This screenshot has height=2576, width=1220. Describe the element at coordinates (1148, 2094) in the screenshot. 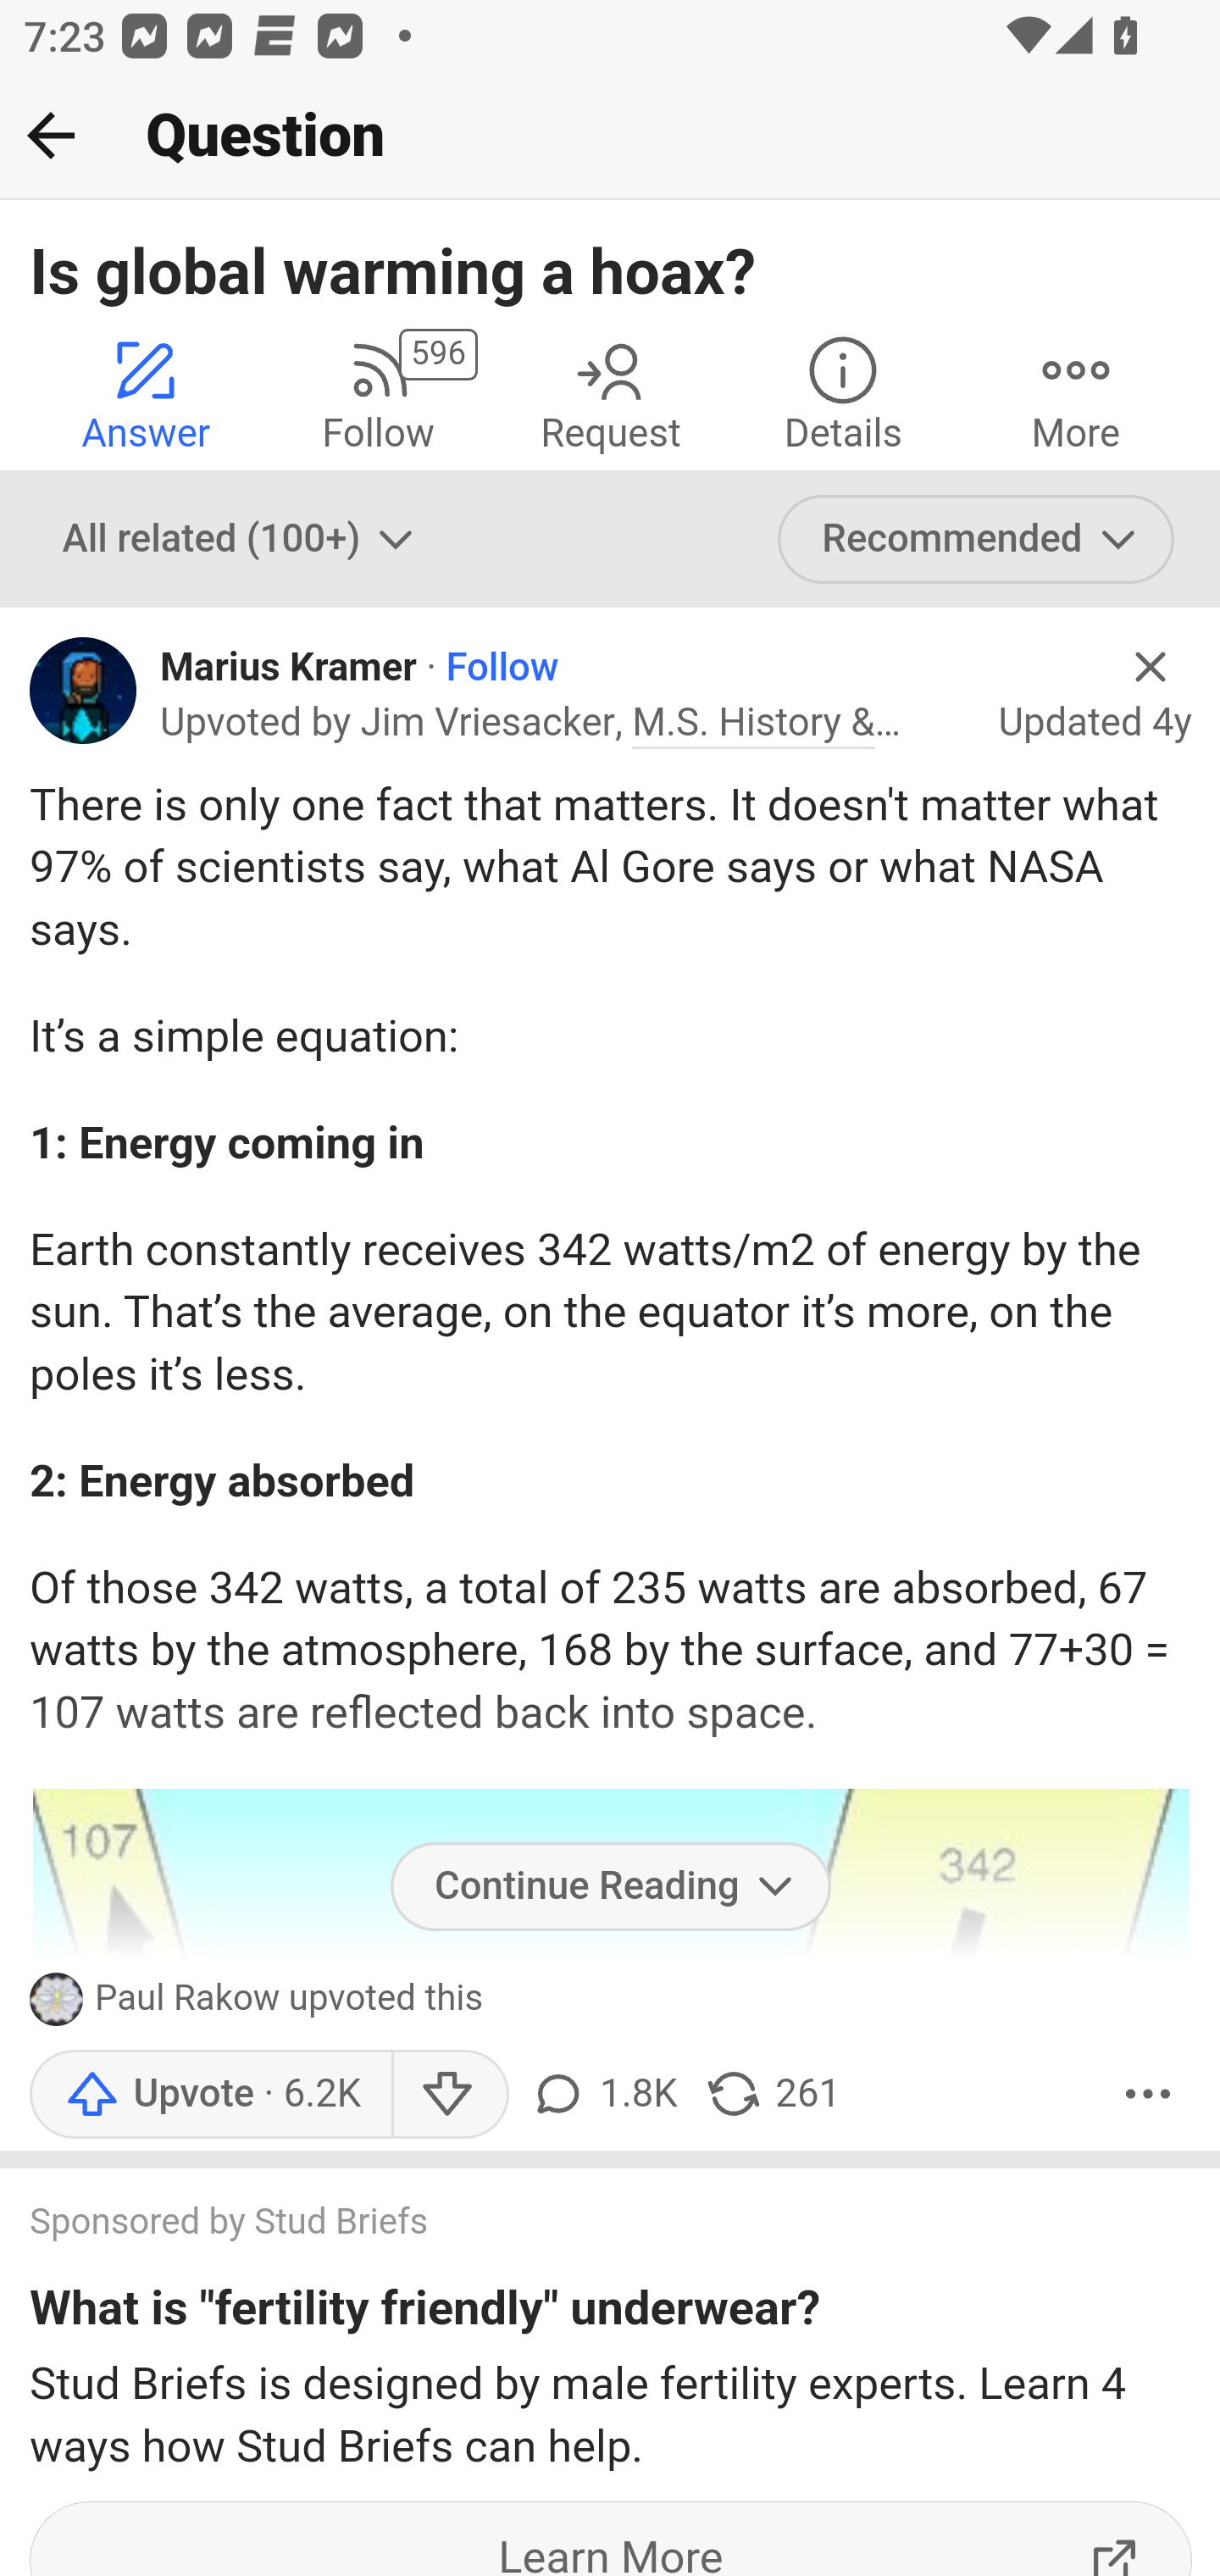

I see `More` at that location.